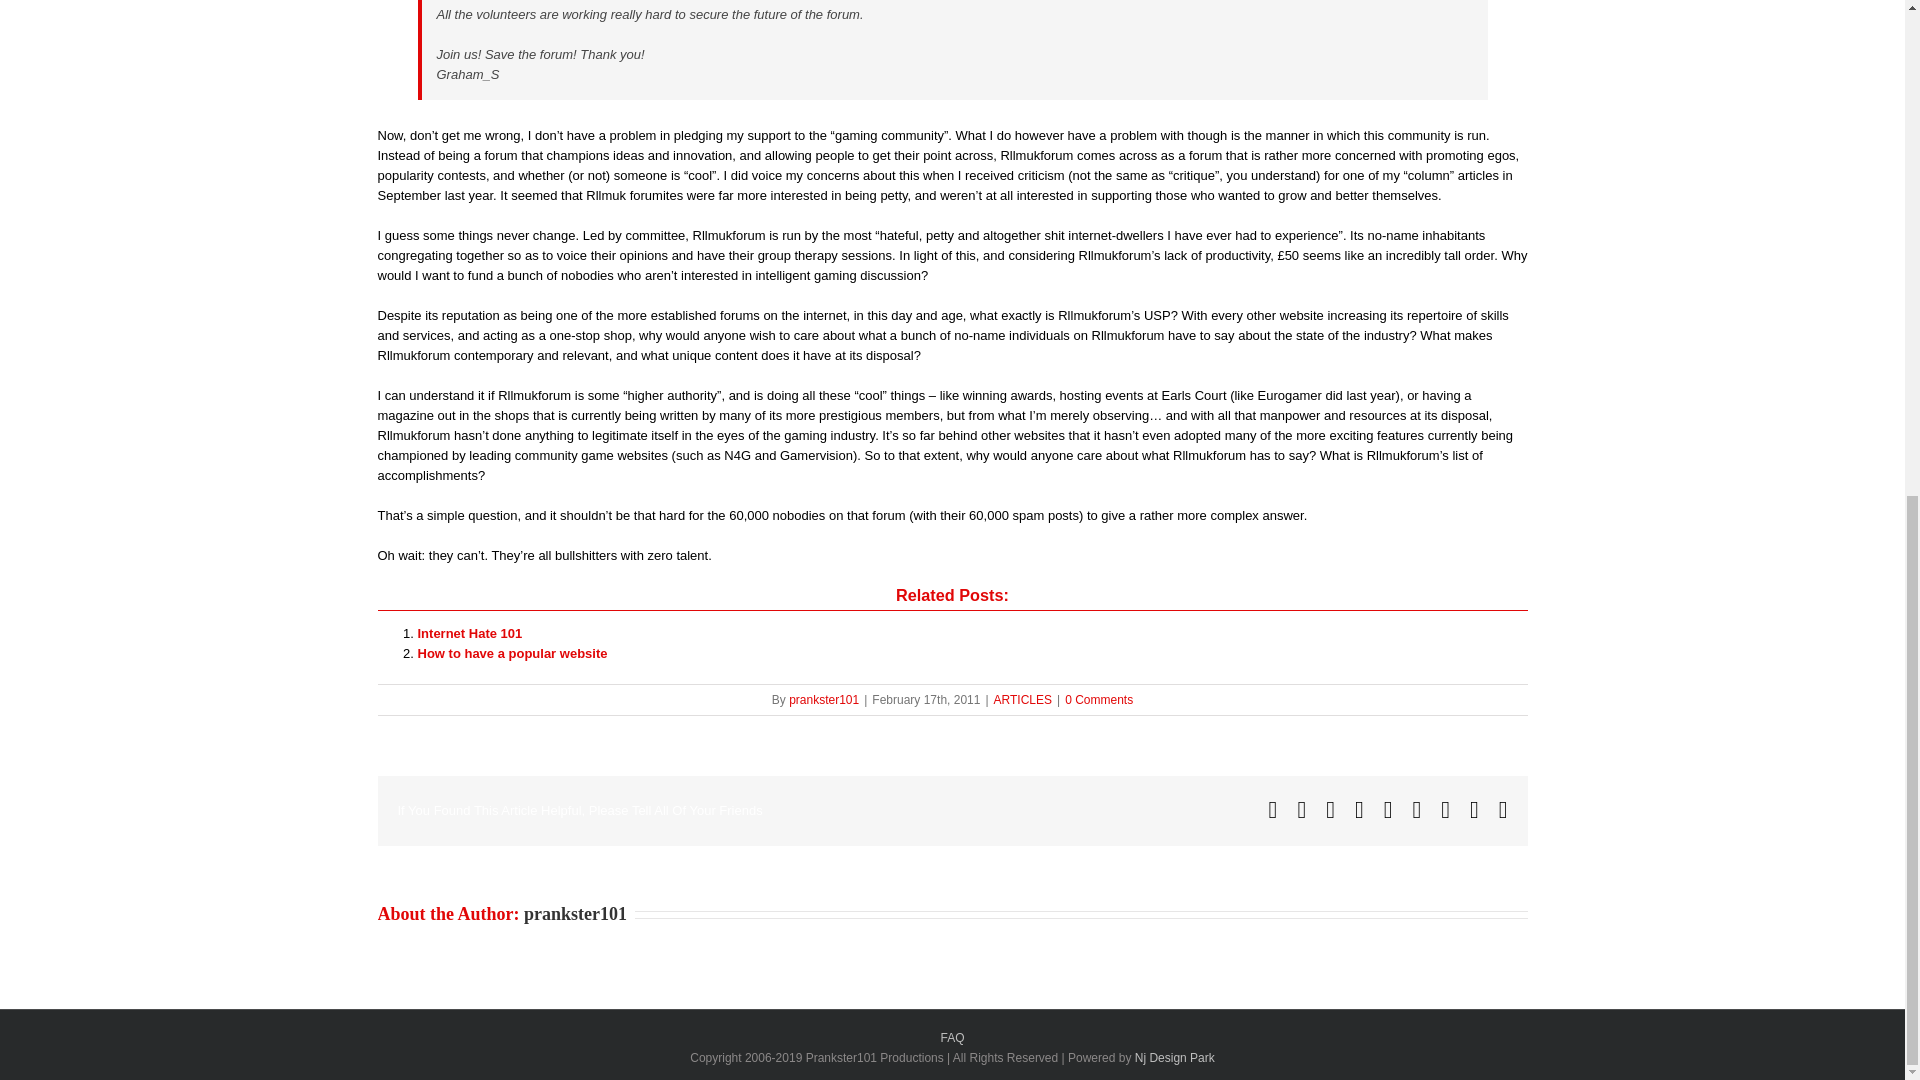  What do you see at coordinates (1098, 700) in the screenshot?
I see `0 Comments` at bounding box center [1098, 700].